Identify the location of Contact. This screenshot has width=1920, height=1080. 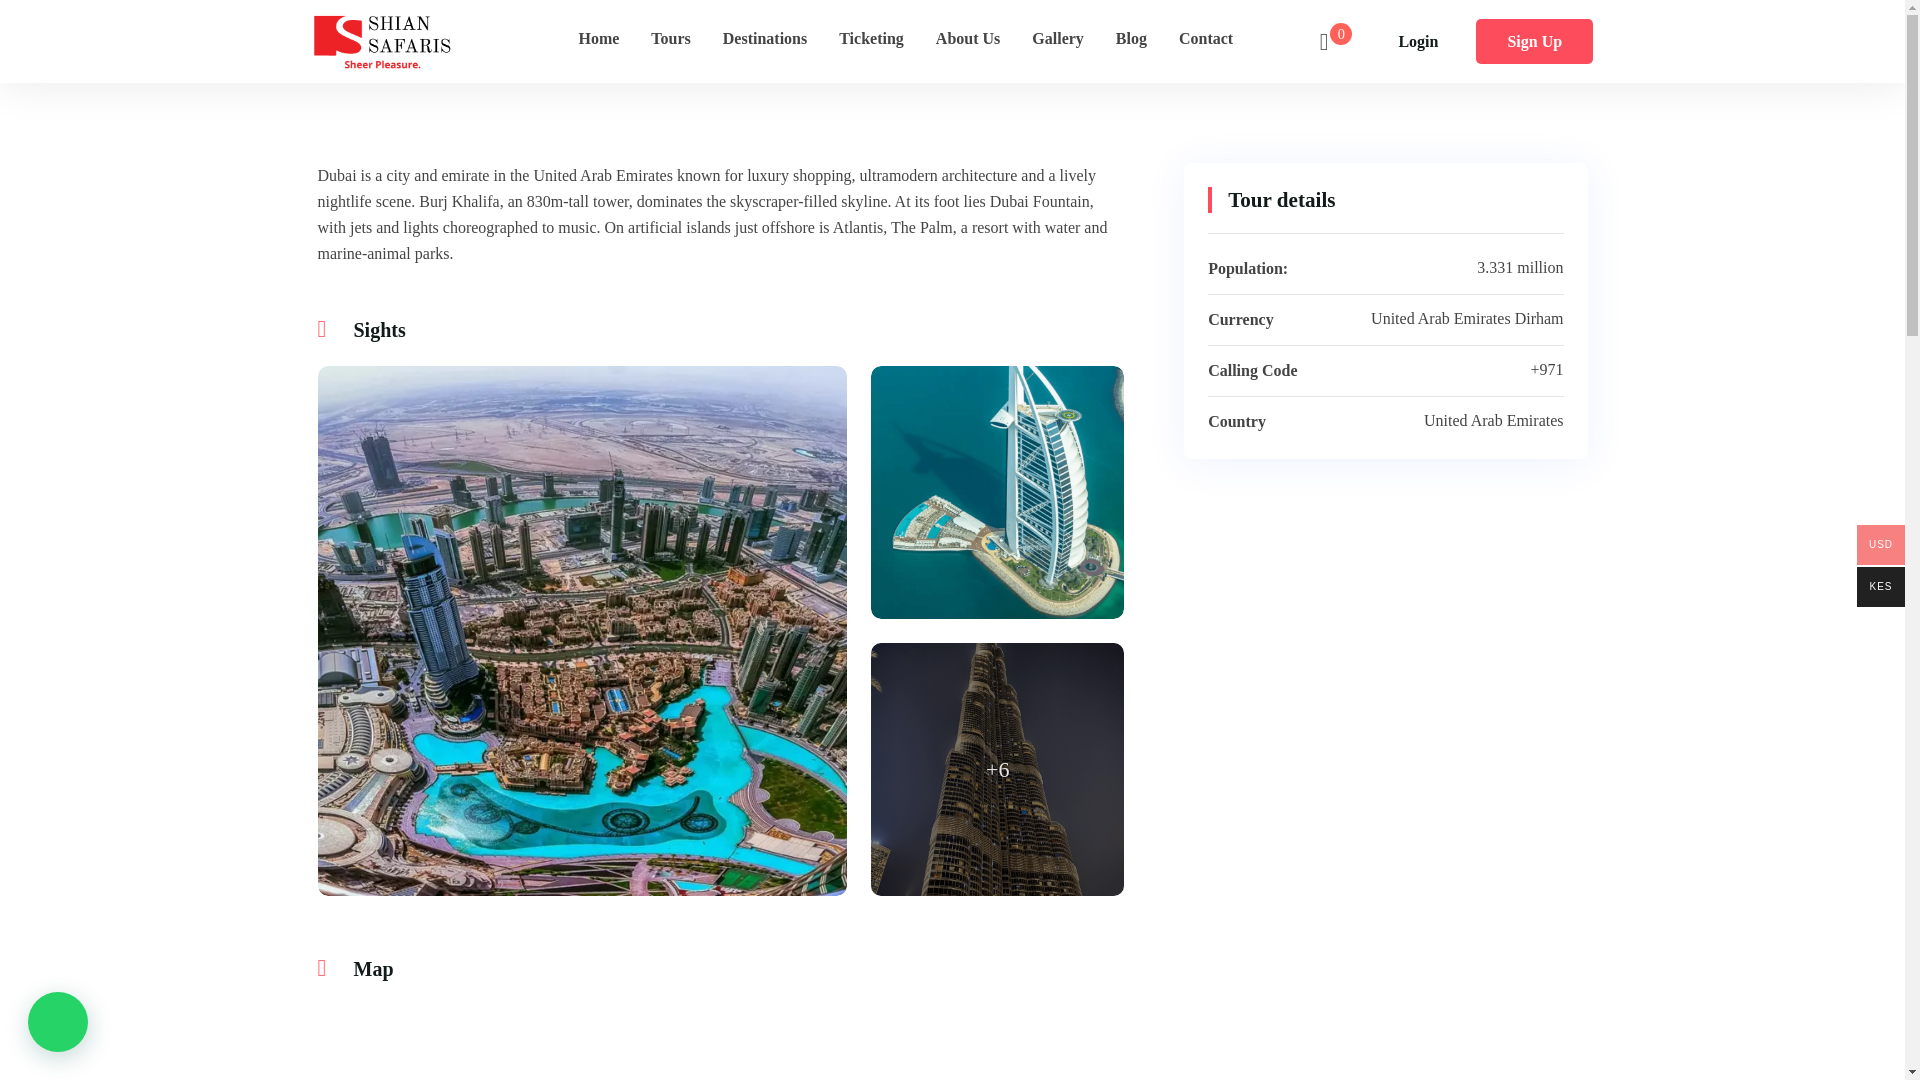
(1206, 38).